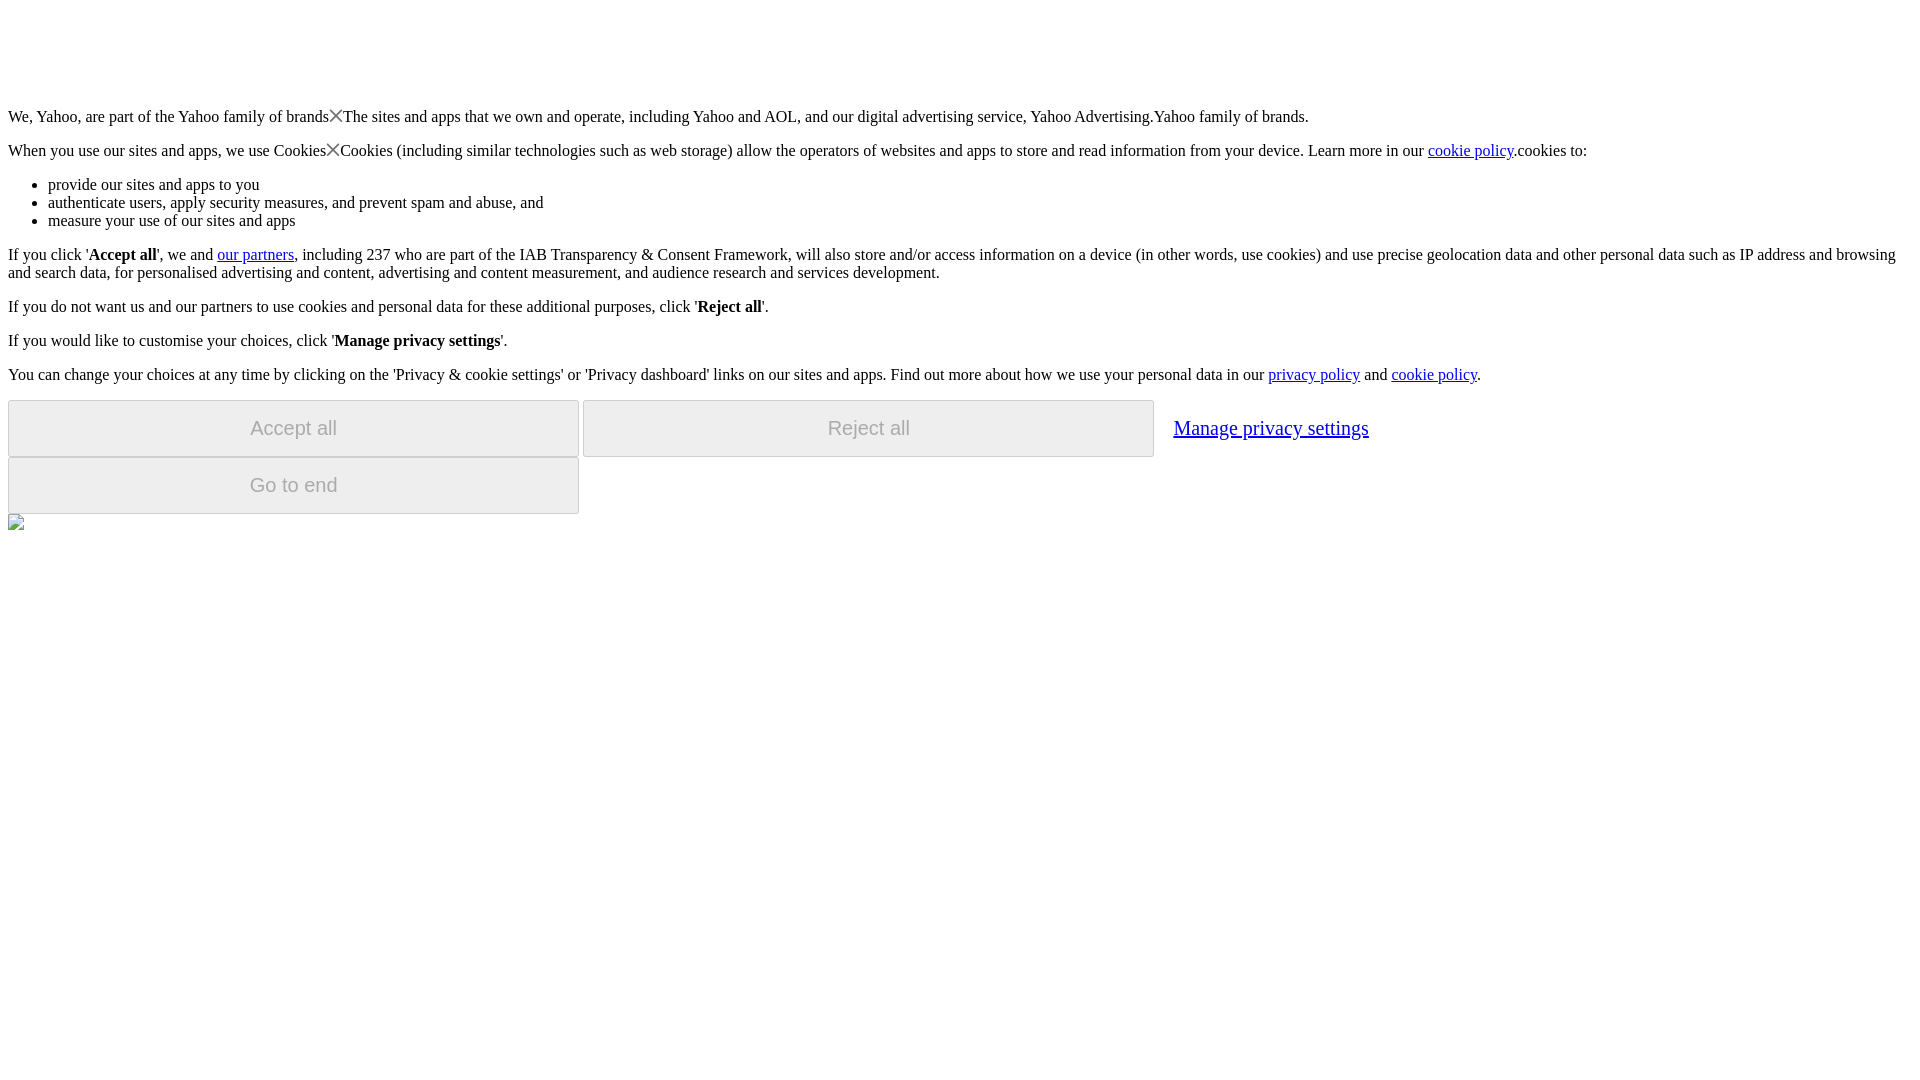 The width and height of the screenshot is (1920, 1080). I want to click on privacy policy, so click(1313, 374).